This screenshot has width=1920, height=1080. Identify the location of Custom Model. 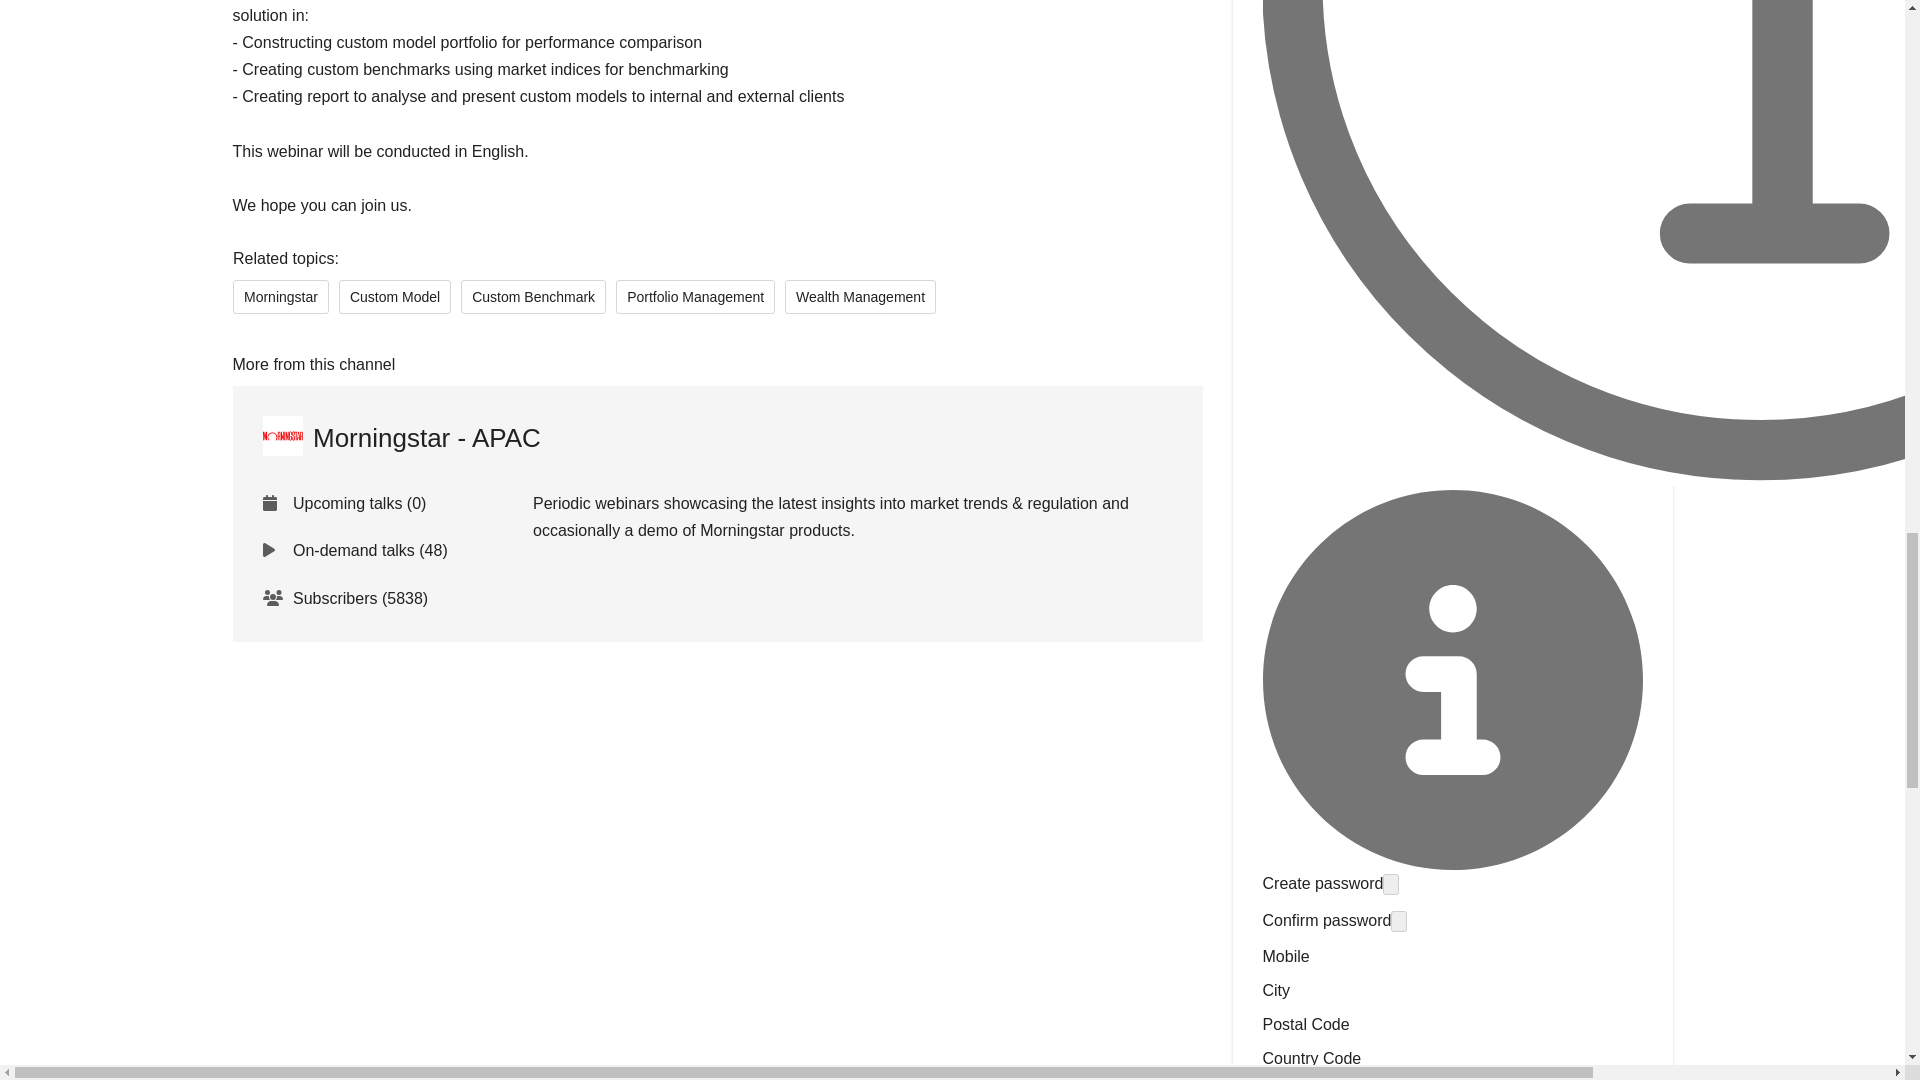
(393, 296).